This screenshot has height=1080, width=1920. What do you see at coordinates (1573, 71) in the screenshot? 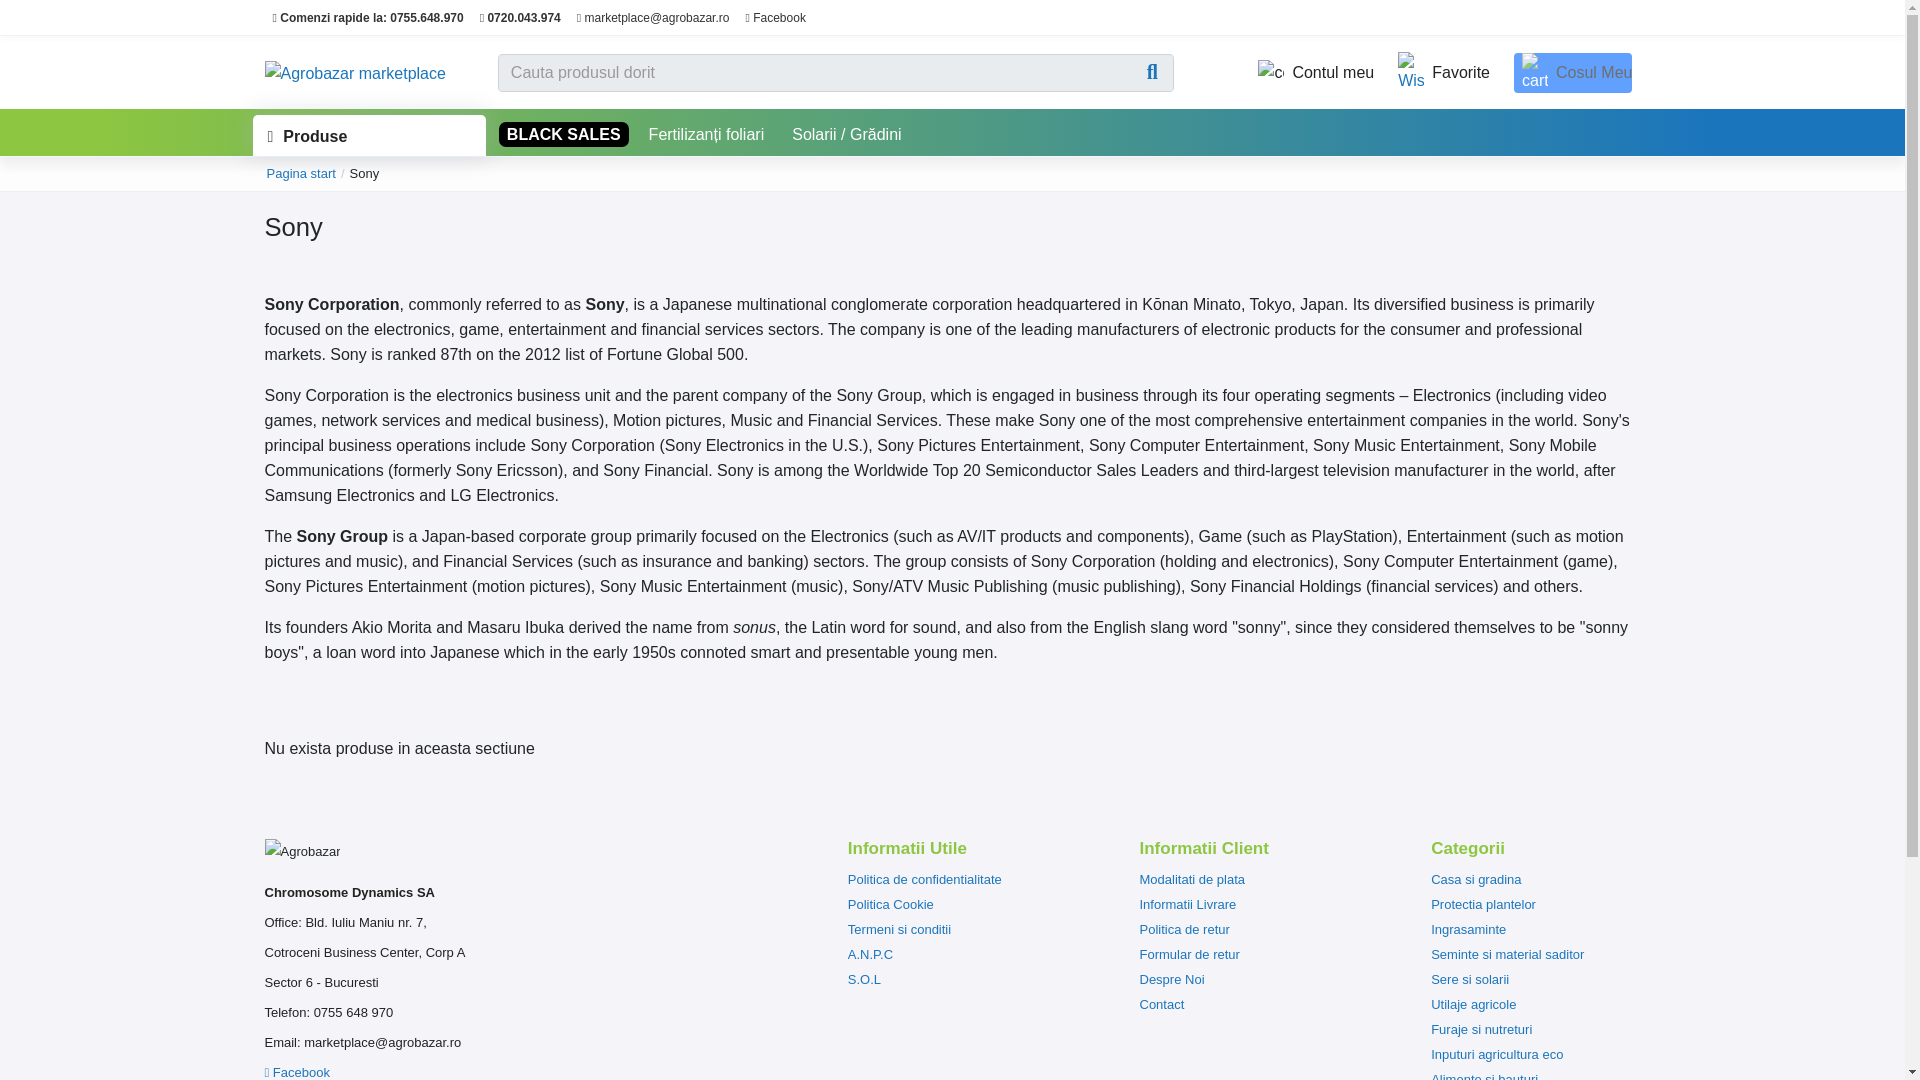
I see `Cosul Meu` at bounding box center [1573, 71].